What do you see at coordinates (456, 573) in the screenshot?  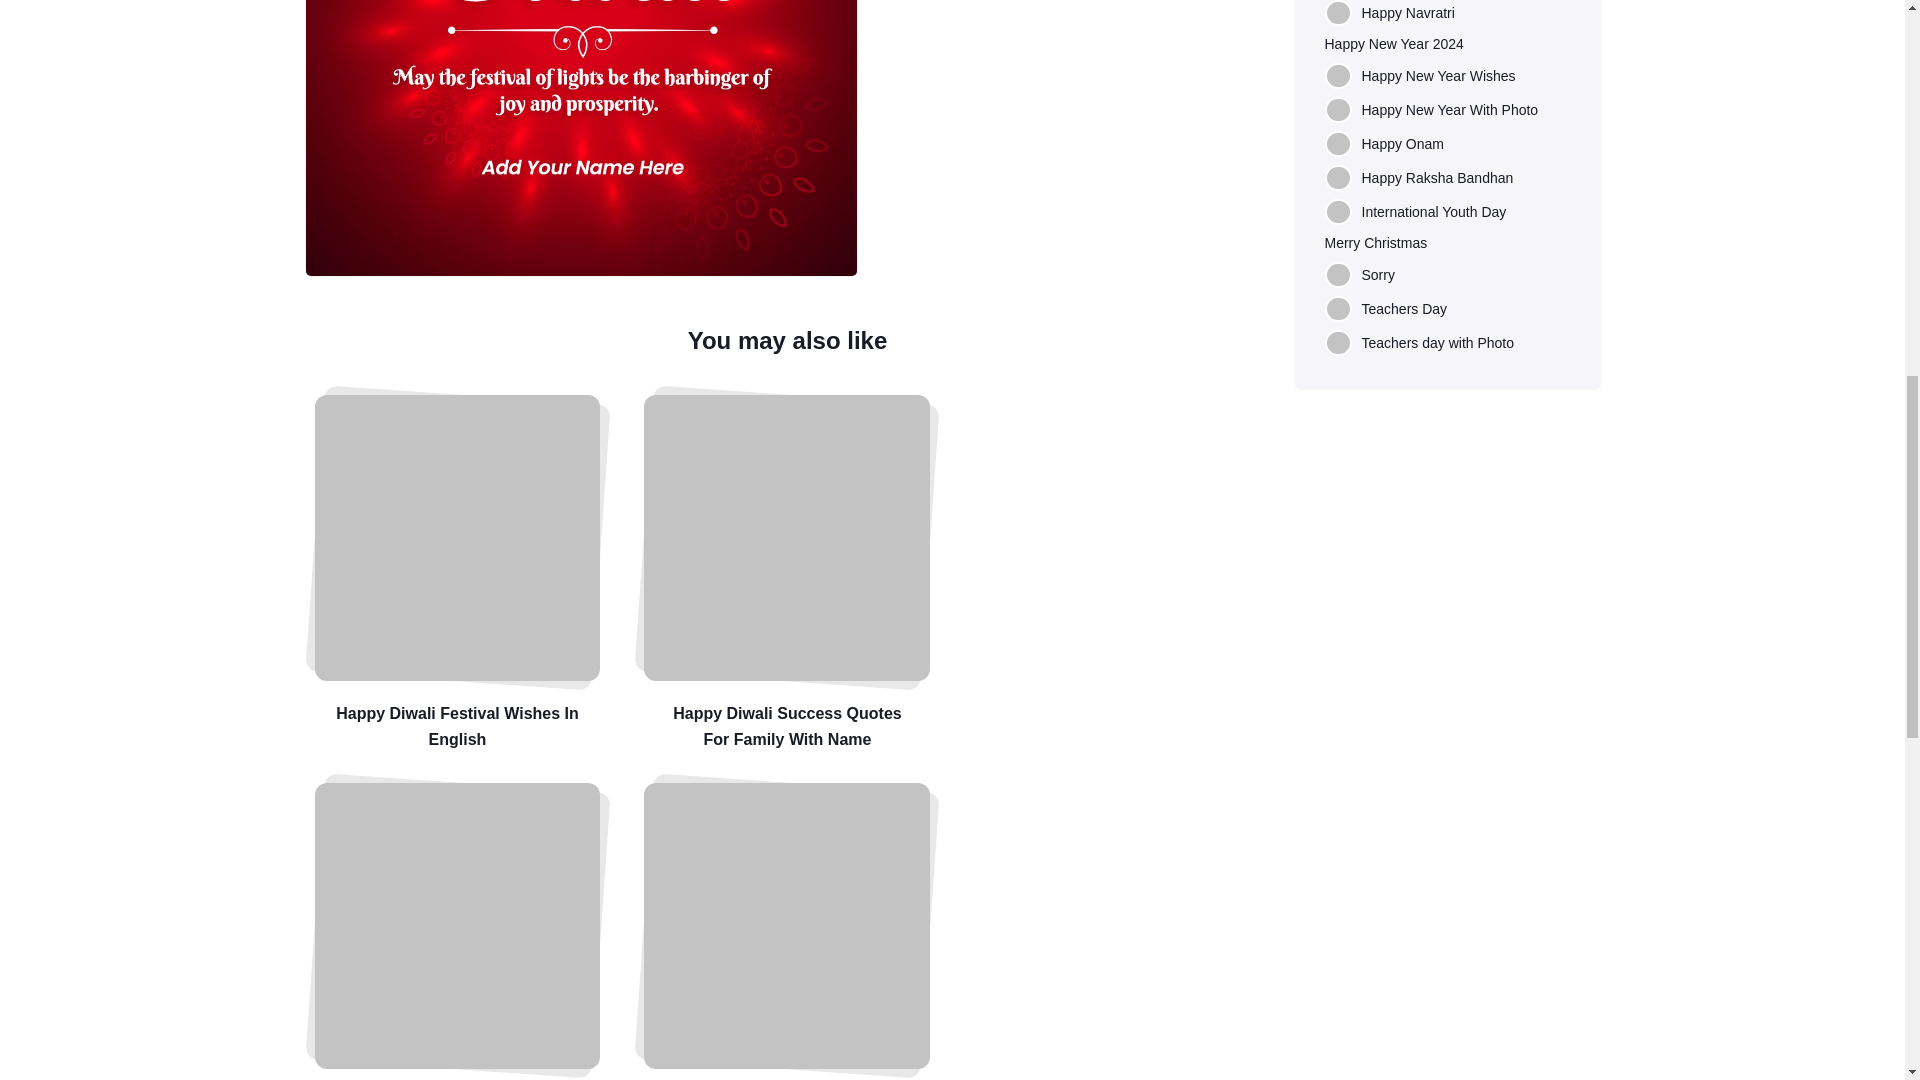 I see `Happy Diwali Festival Wishes In English` at bounding box center [456, 573].